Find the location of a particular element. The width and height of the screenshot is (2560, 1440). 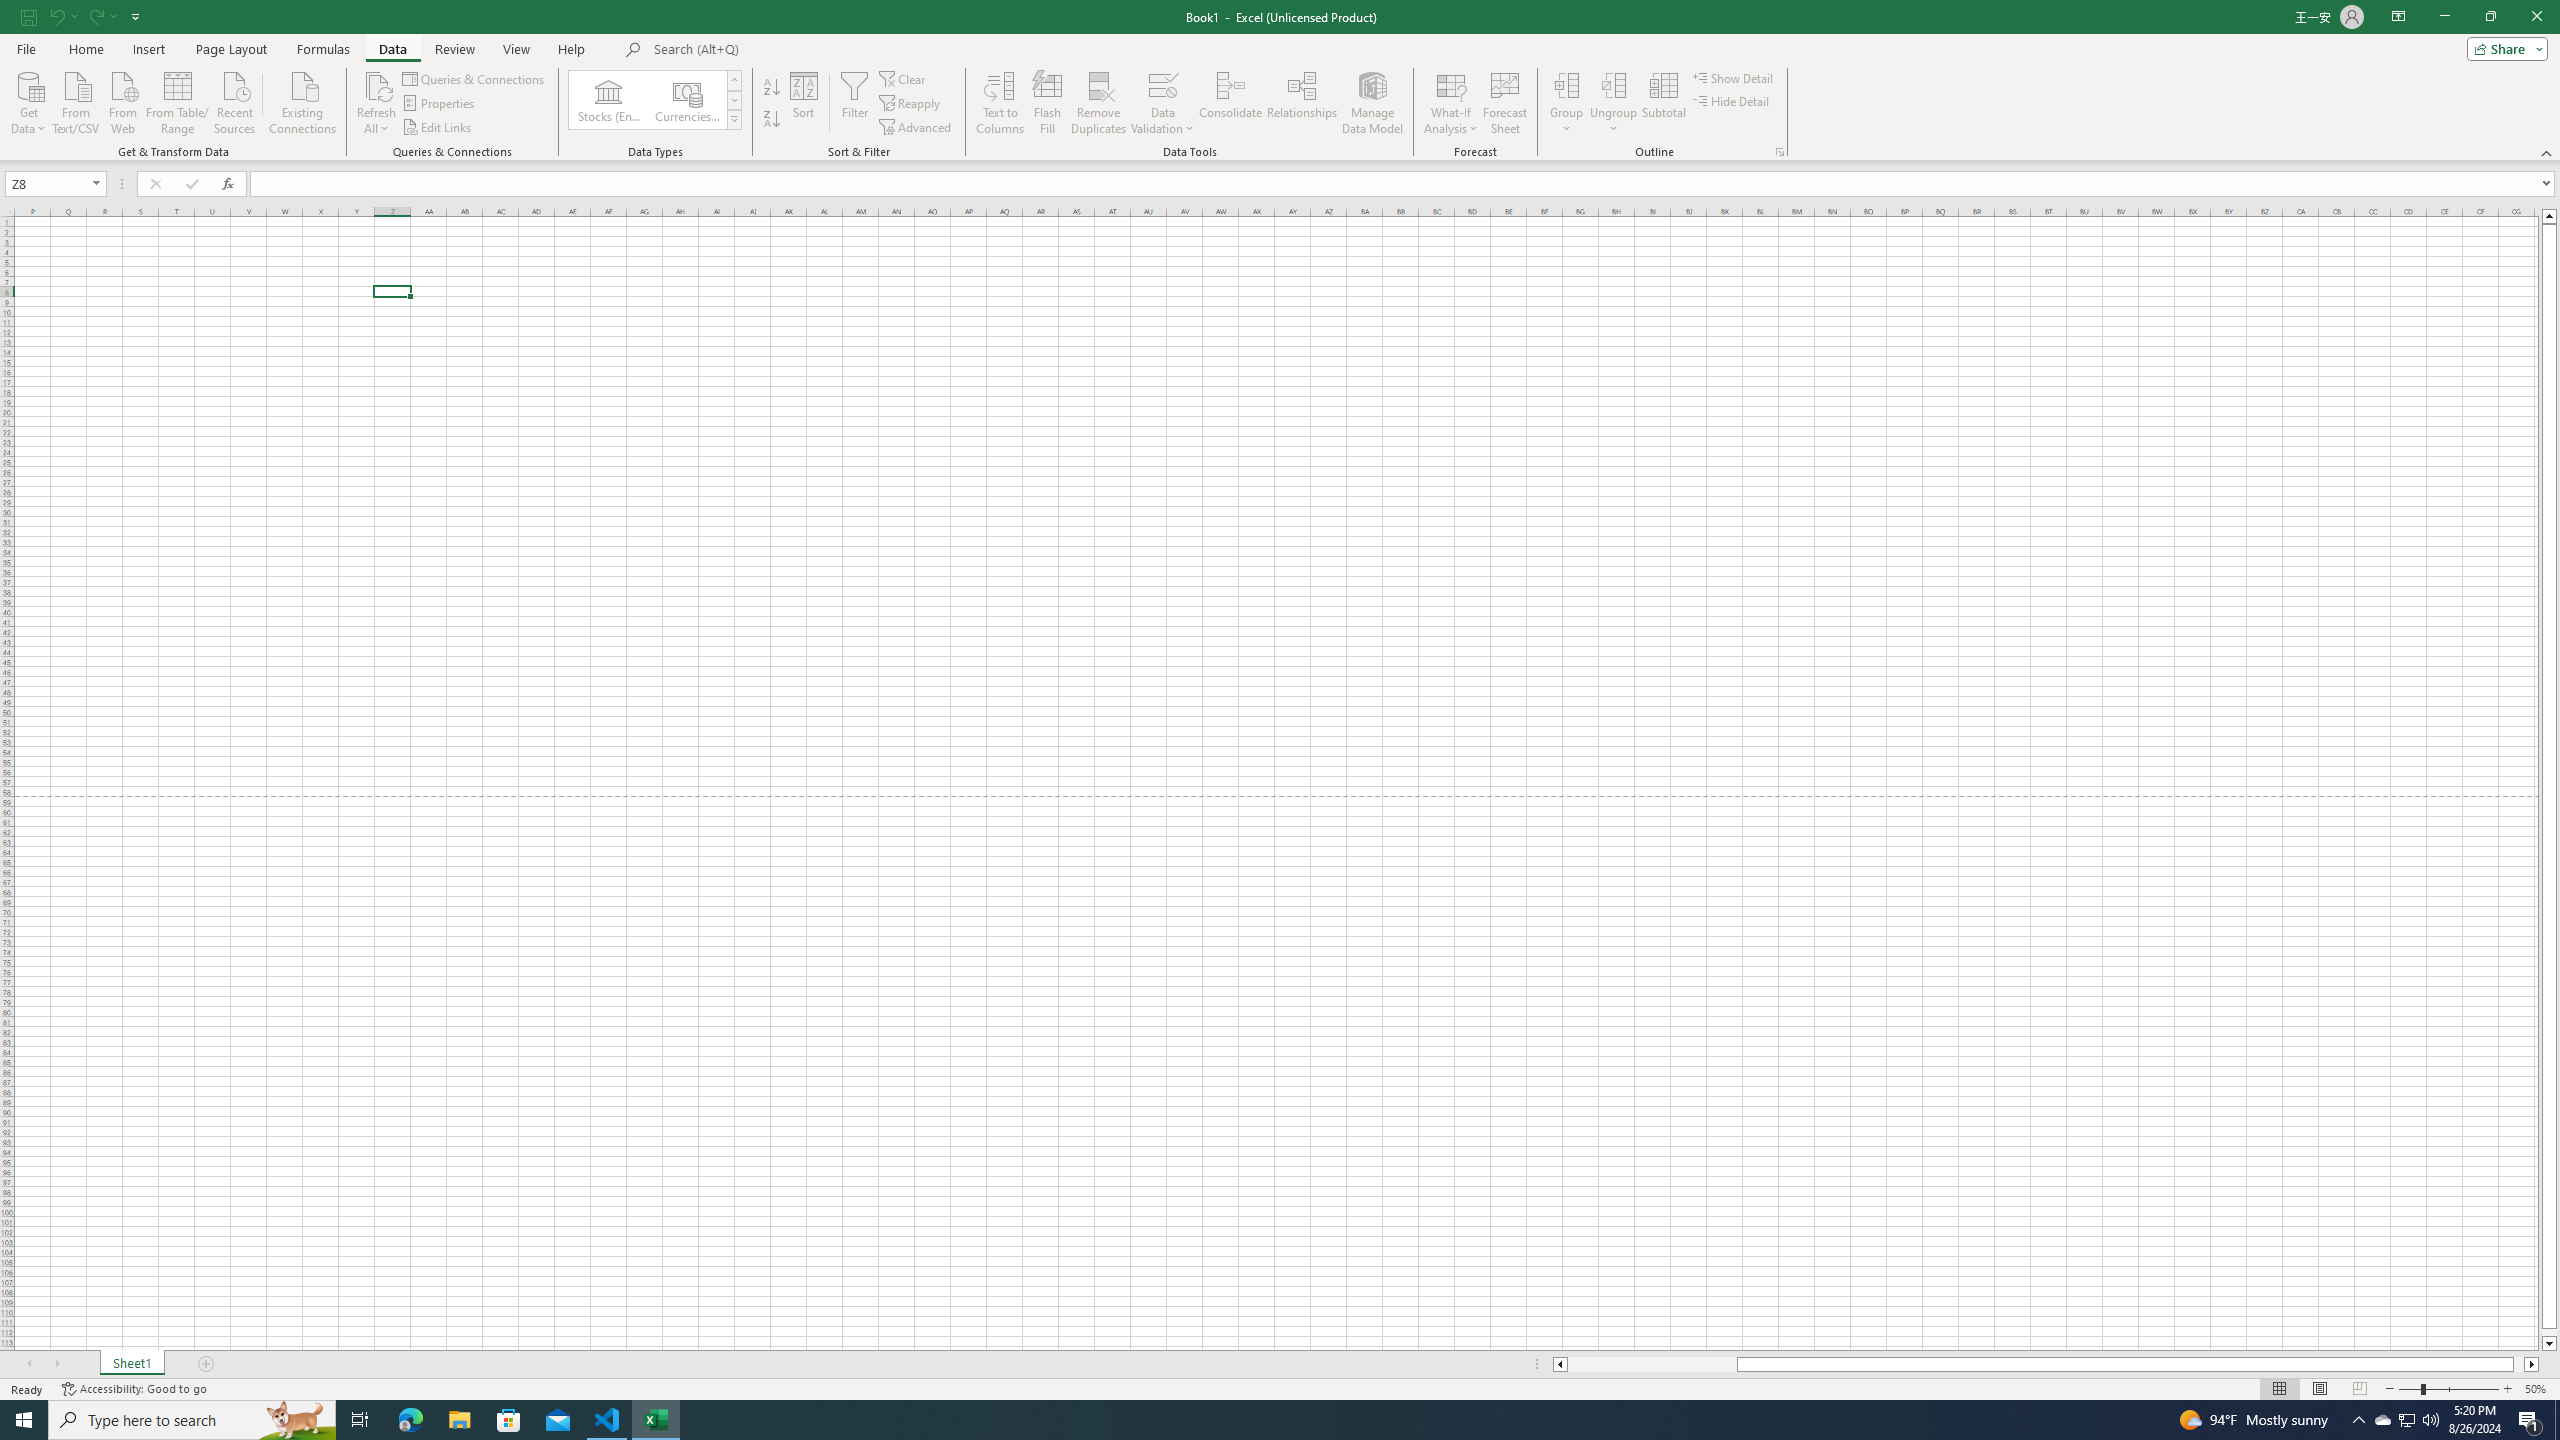

Collapse the Ribbon is located at coordinates (2547, 152).